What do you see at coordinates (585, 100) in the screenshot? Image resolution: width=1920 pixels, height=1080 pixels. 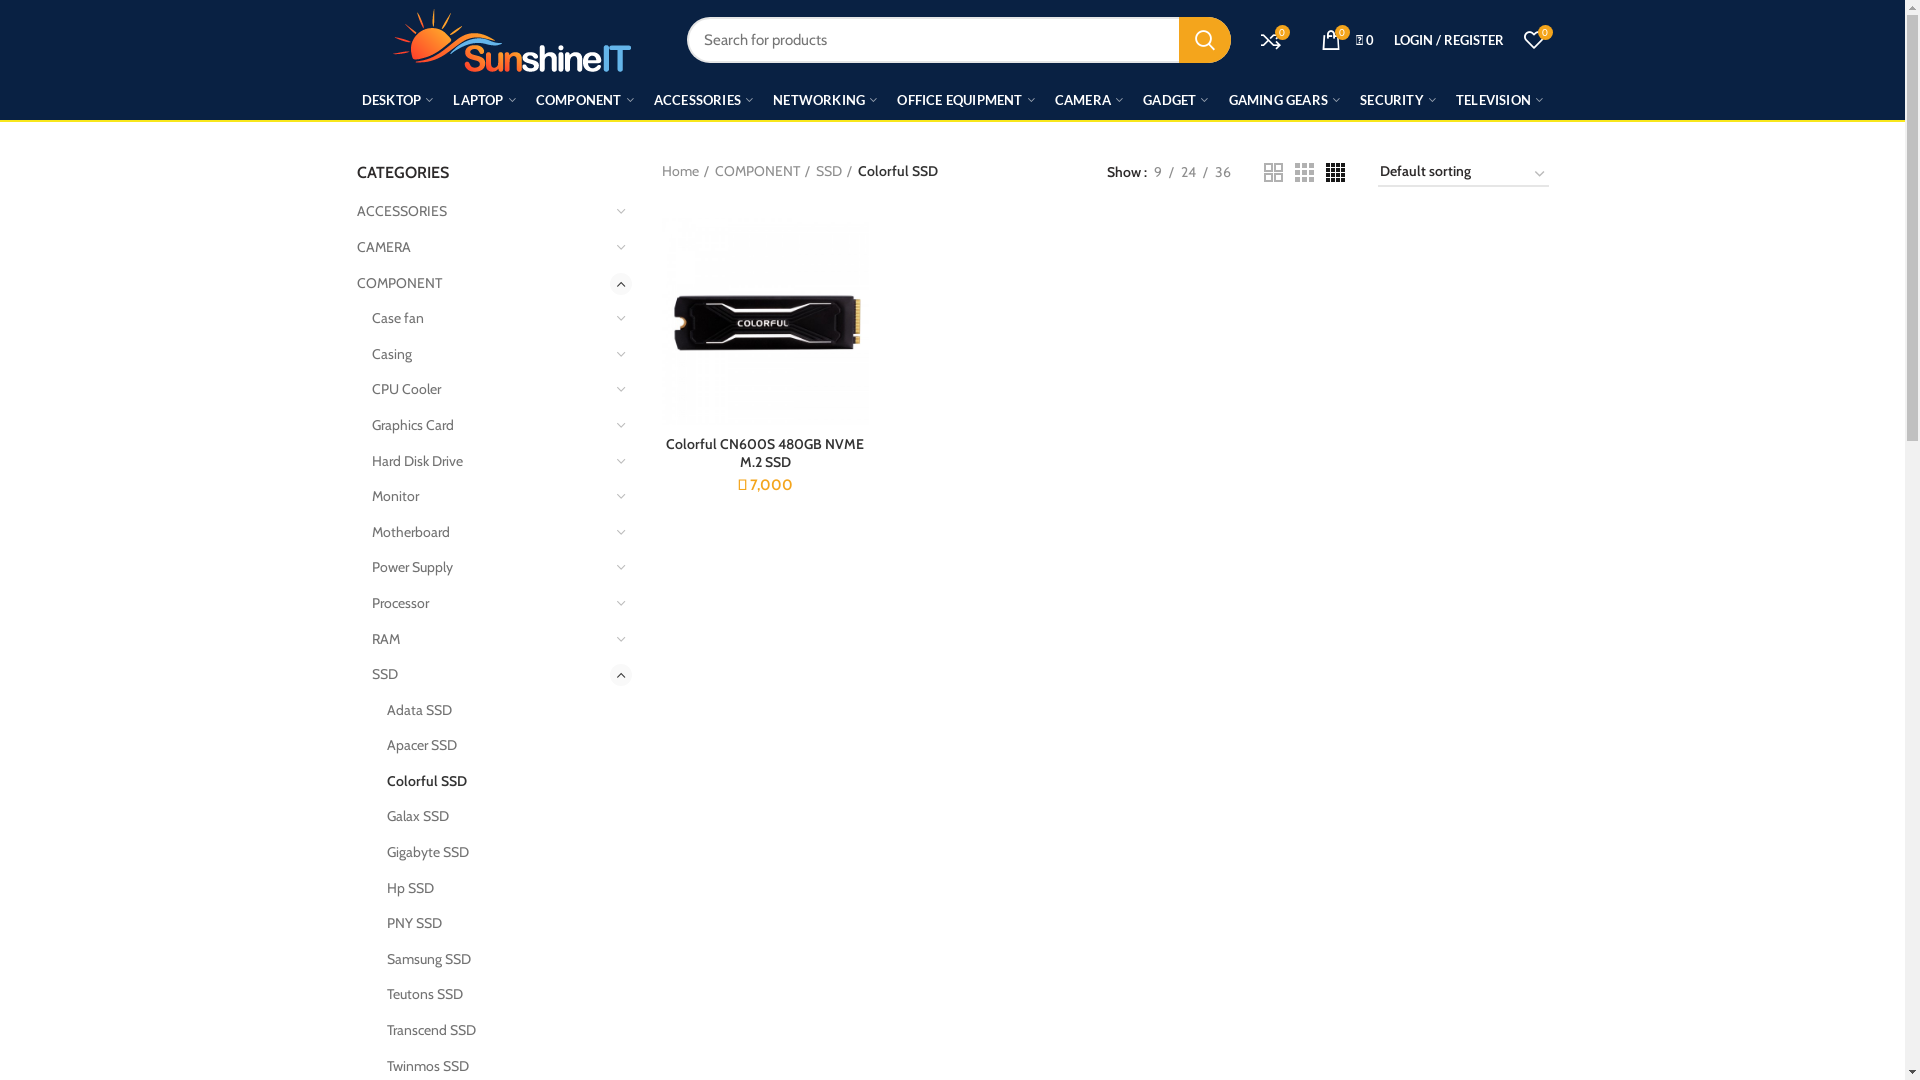 I see `COMPONENT` at bounding box center [585, 100].